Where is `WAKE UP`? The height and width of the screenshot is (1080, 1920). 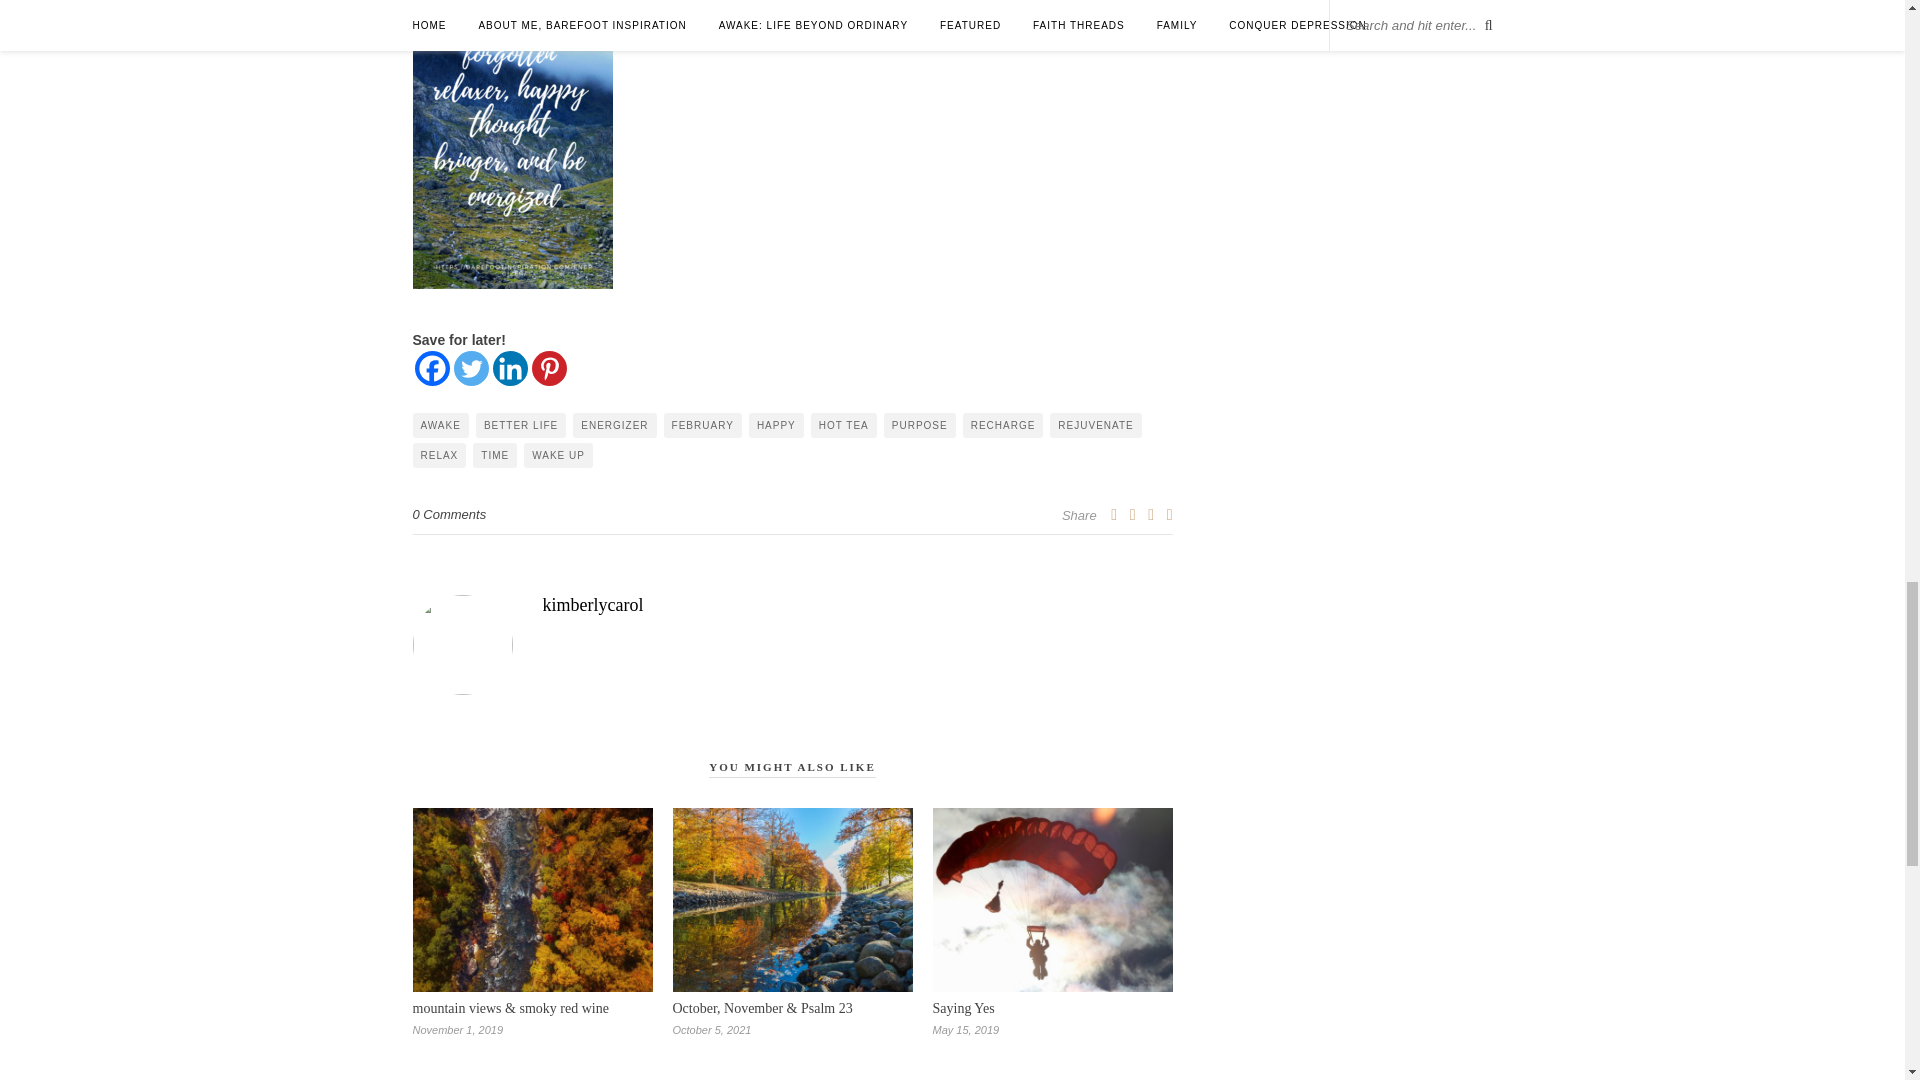
WAKE UP is located at coordinates (558, 454).